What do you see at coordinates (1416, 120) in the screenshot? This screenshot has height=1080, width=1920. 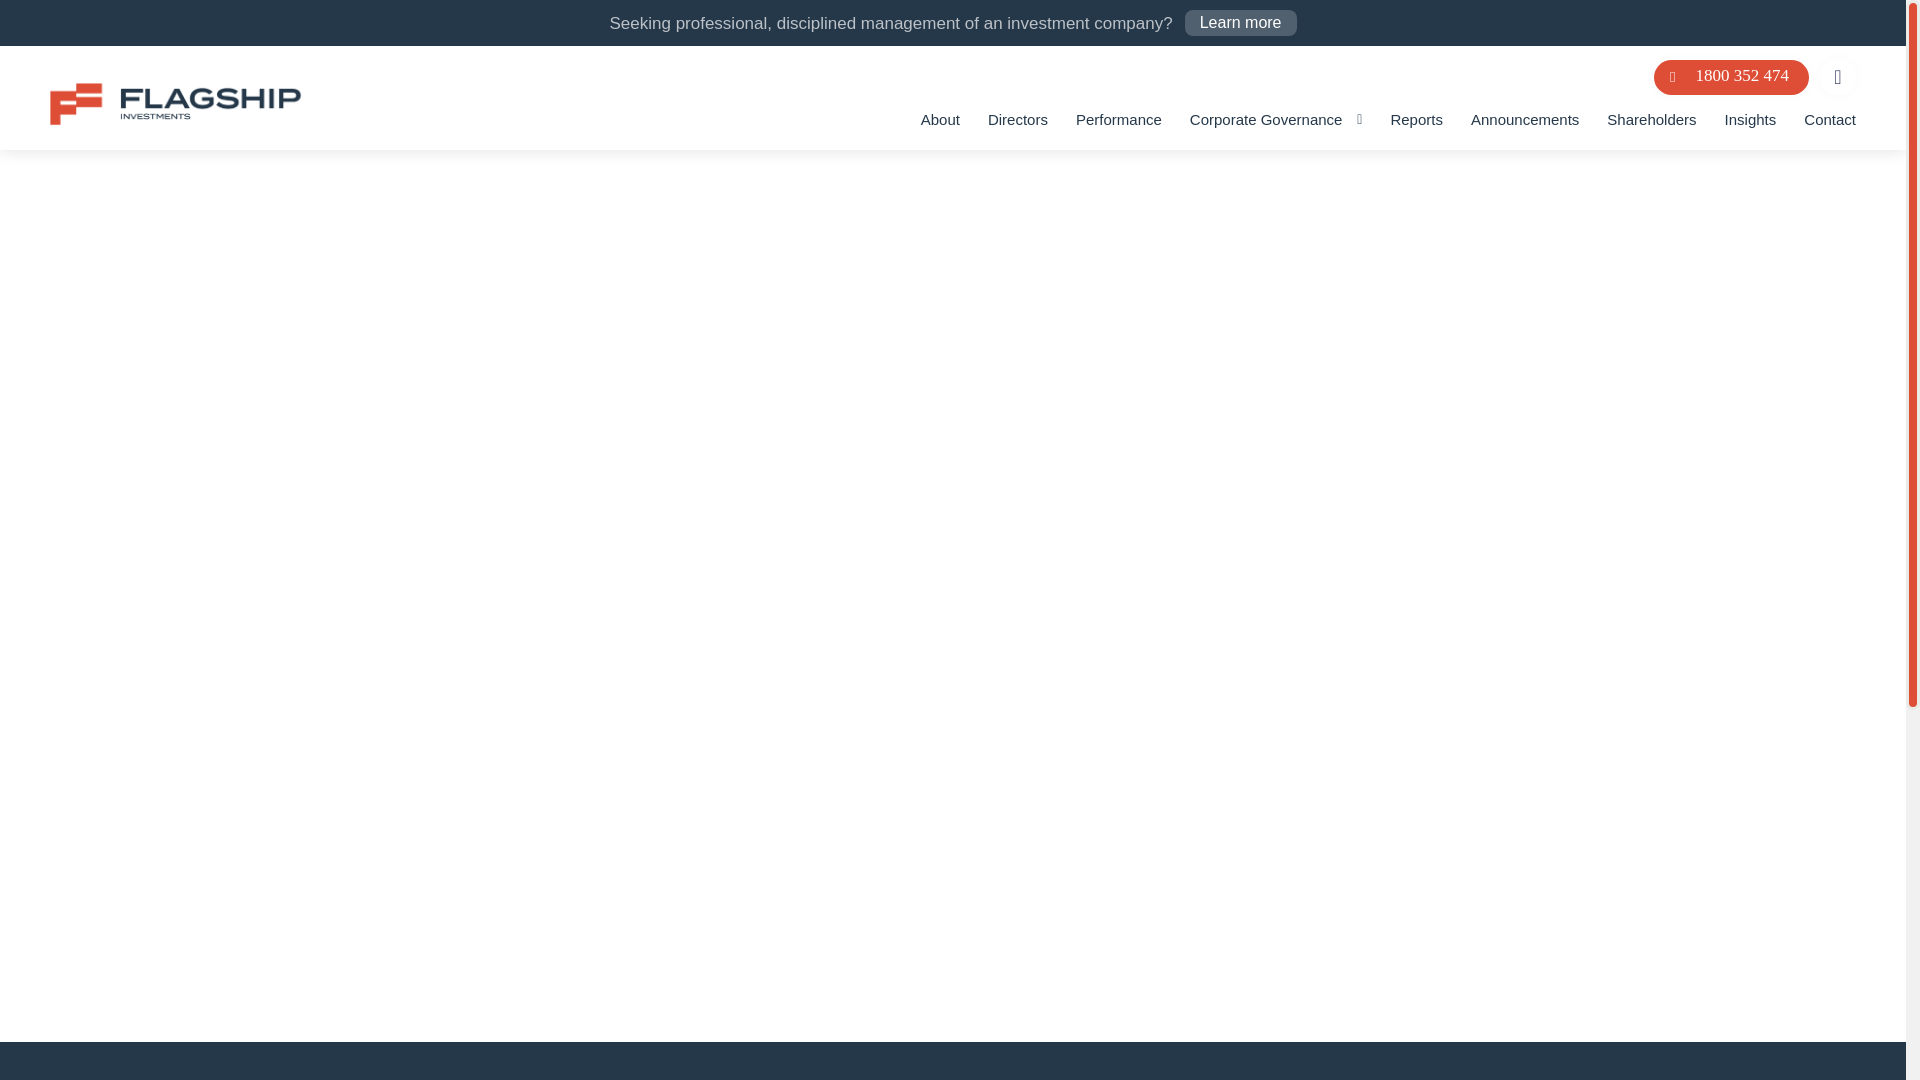 I see `Reports` at bounding box center [1416, 120].